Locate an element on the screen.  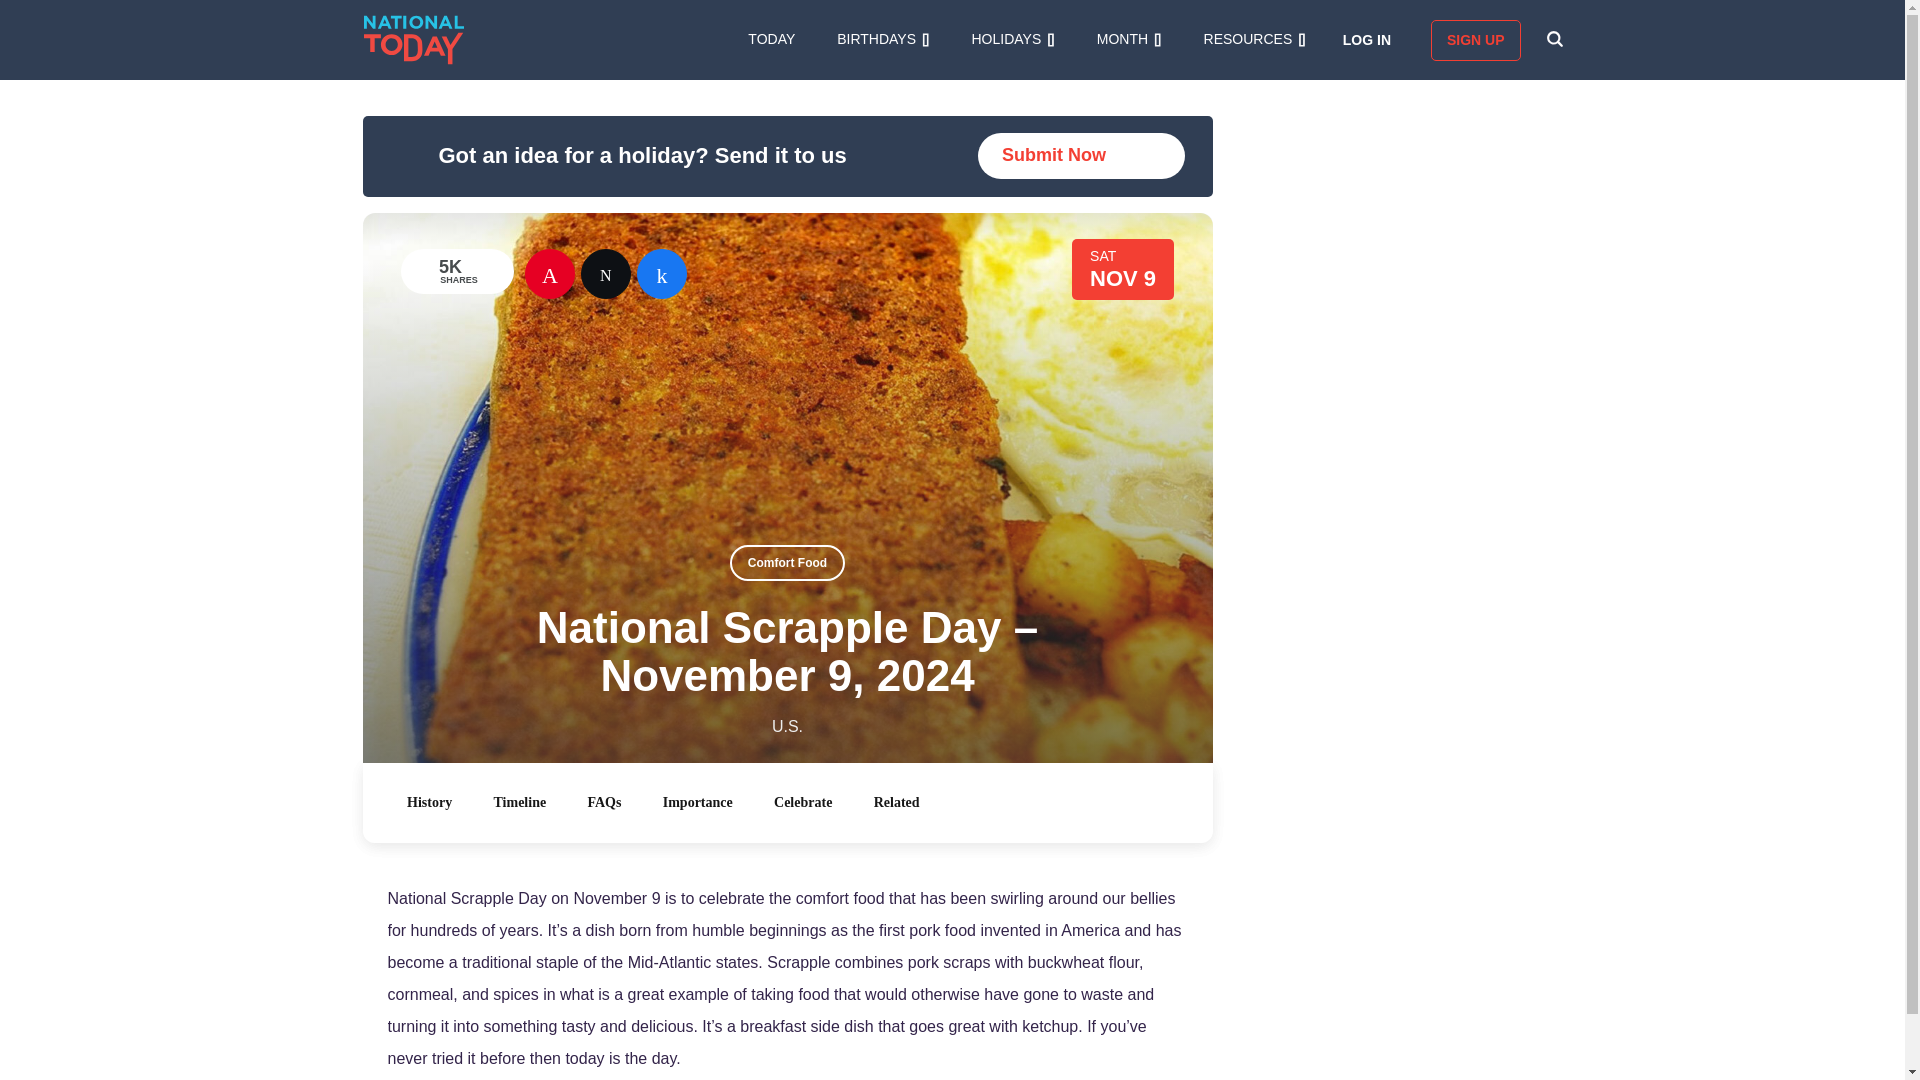
HOLIDAYS is located at coordinates (1012, 39).